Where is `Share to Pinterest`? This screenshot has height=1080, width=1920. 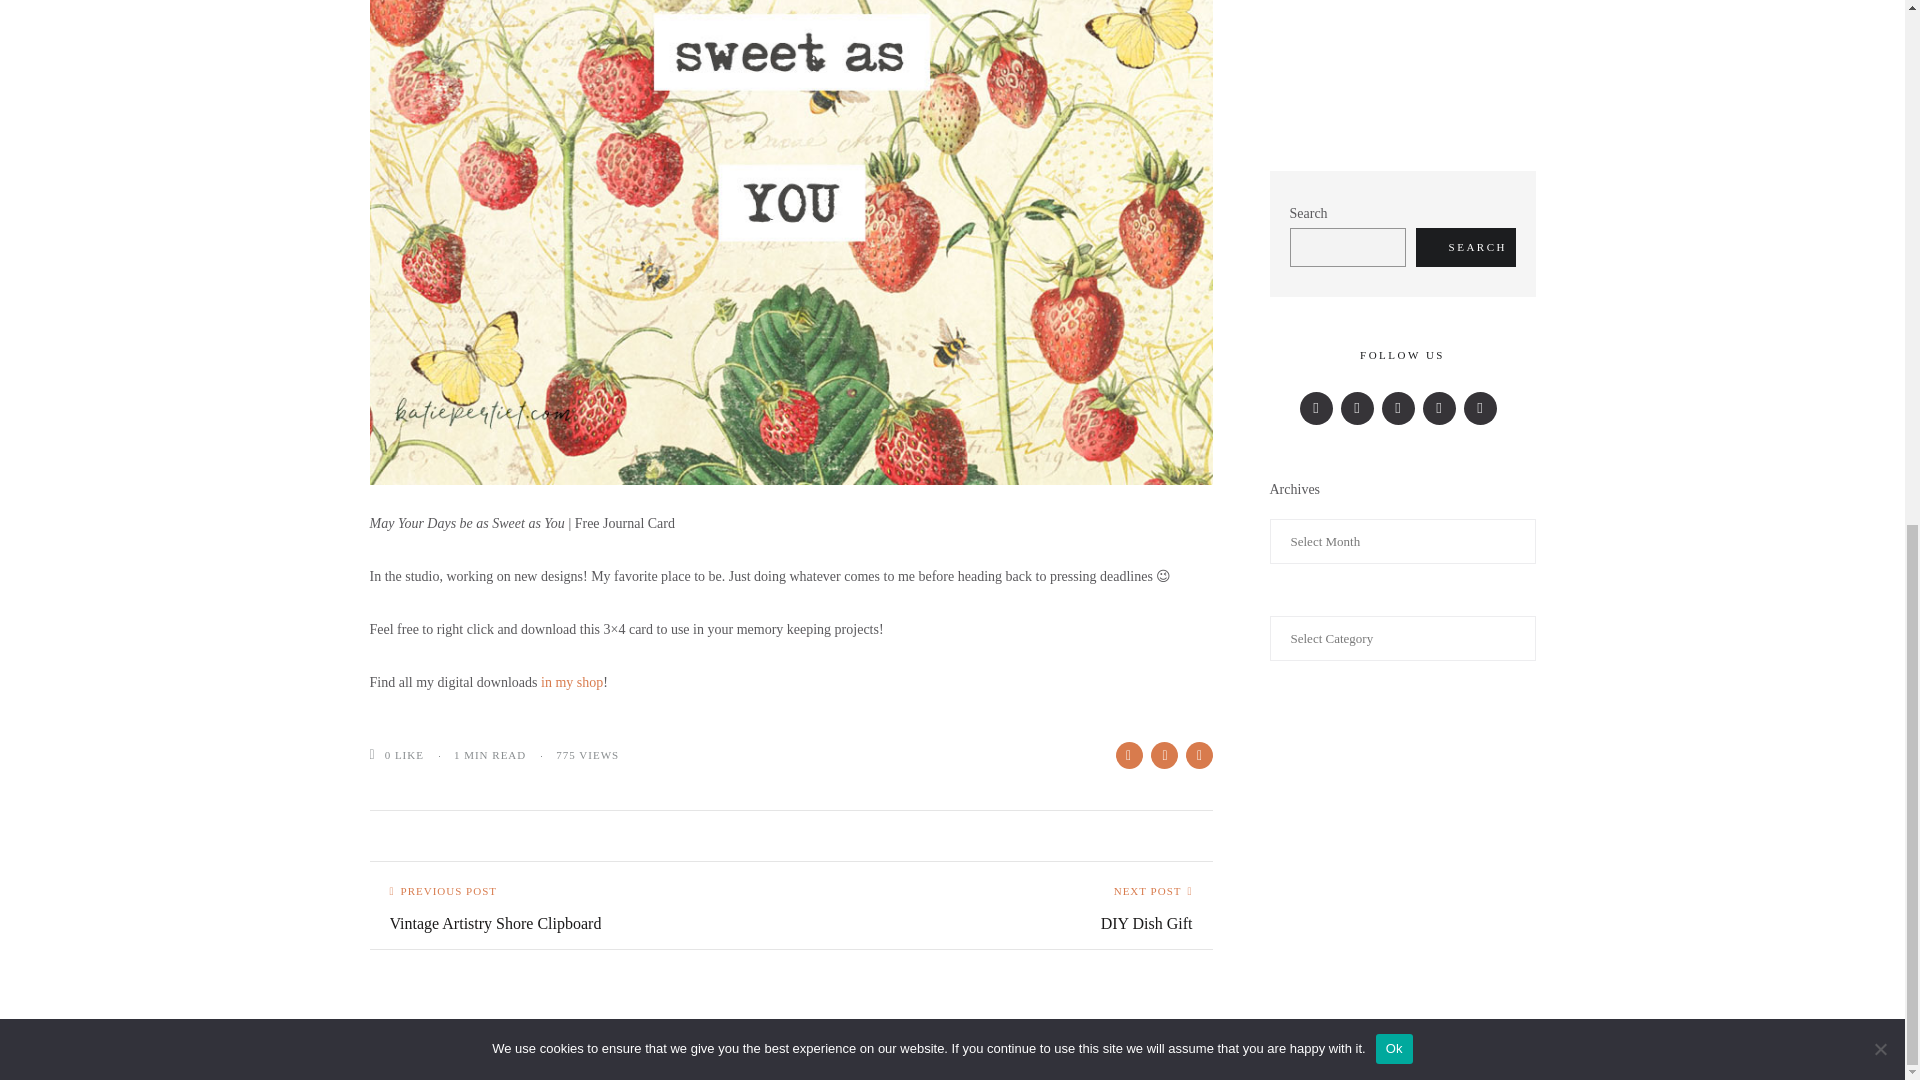
Share to Pinterest is located at coordinates (1156, 906).